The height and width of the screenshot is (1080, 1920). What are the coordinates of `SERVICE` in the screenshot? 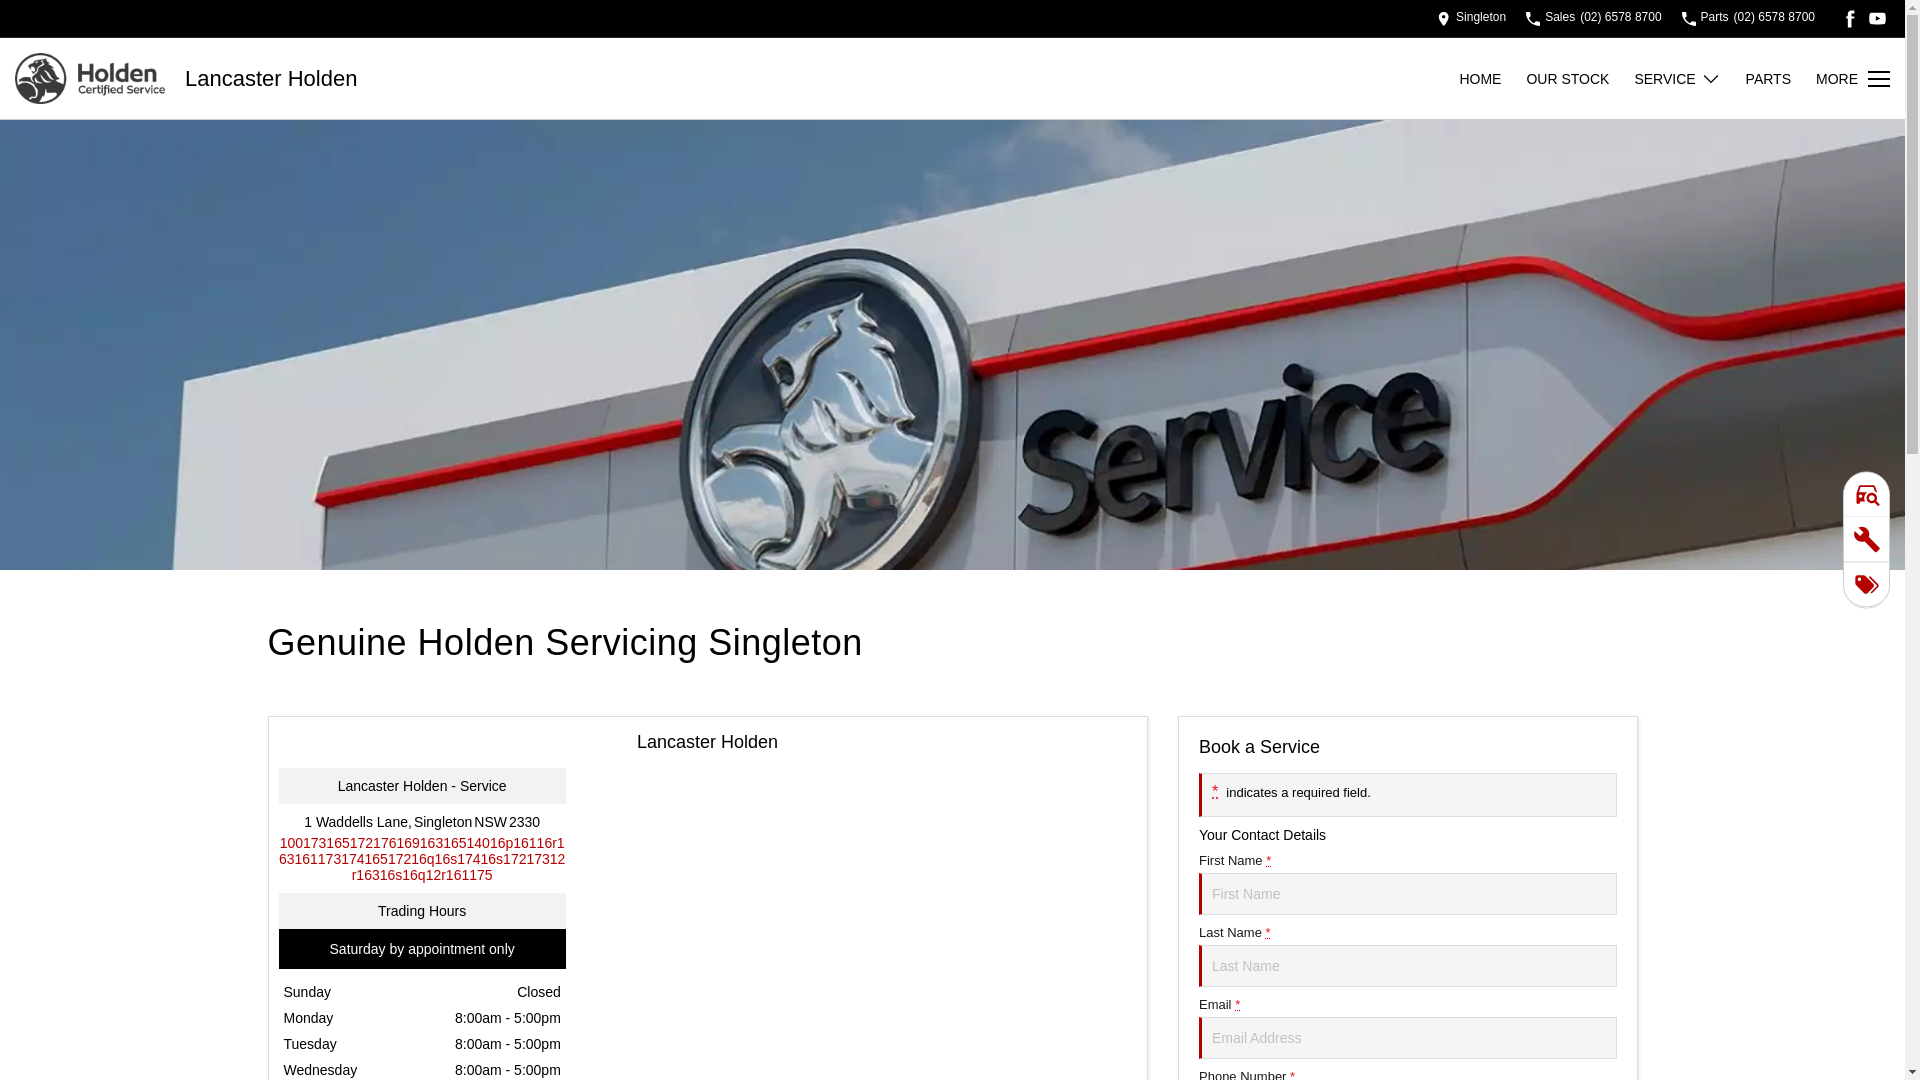 It's located at (1677, 78).